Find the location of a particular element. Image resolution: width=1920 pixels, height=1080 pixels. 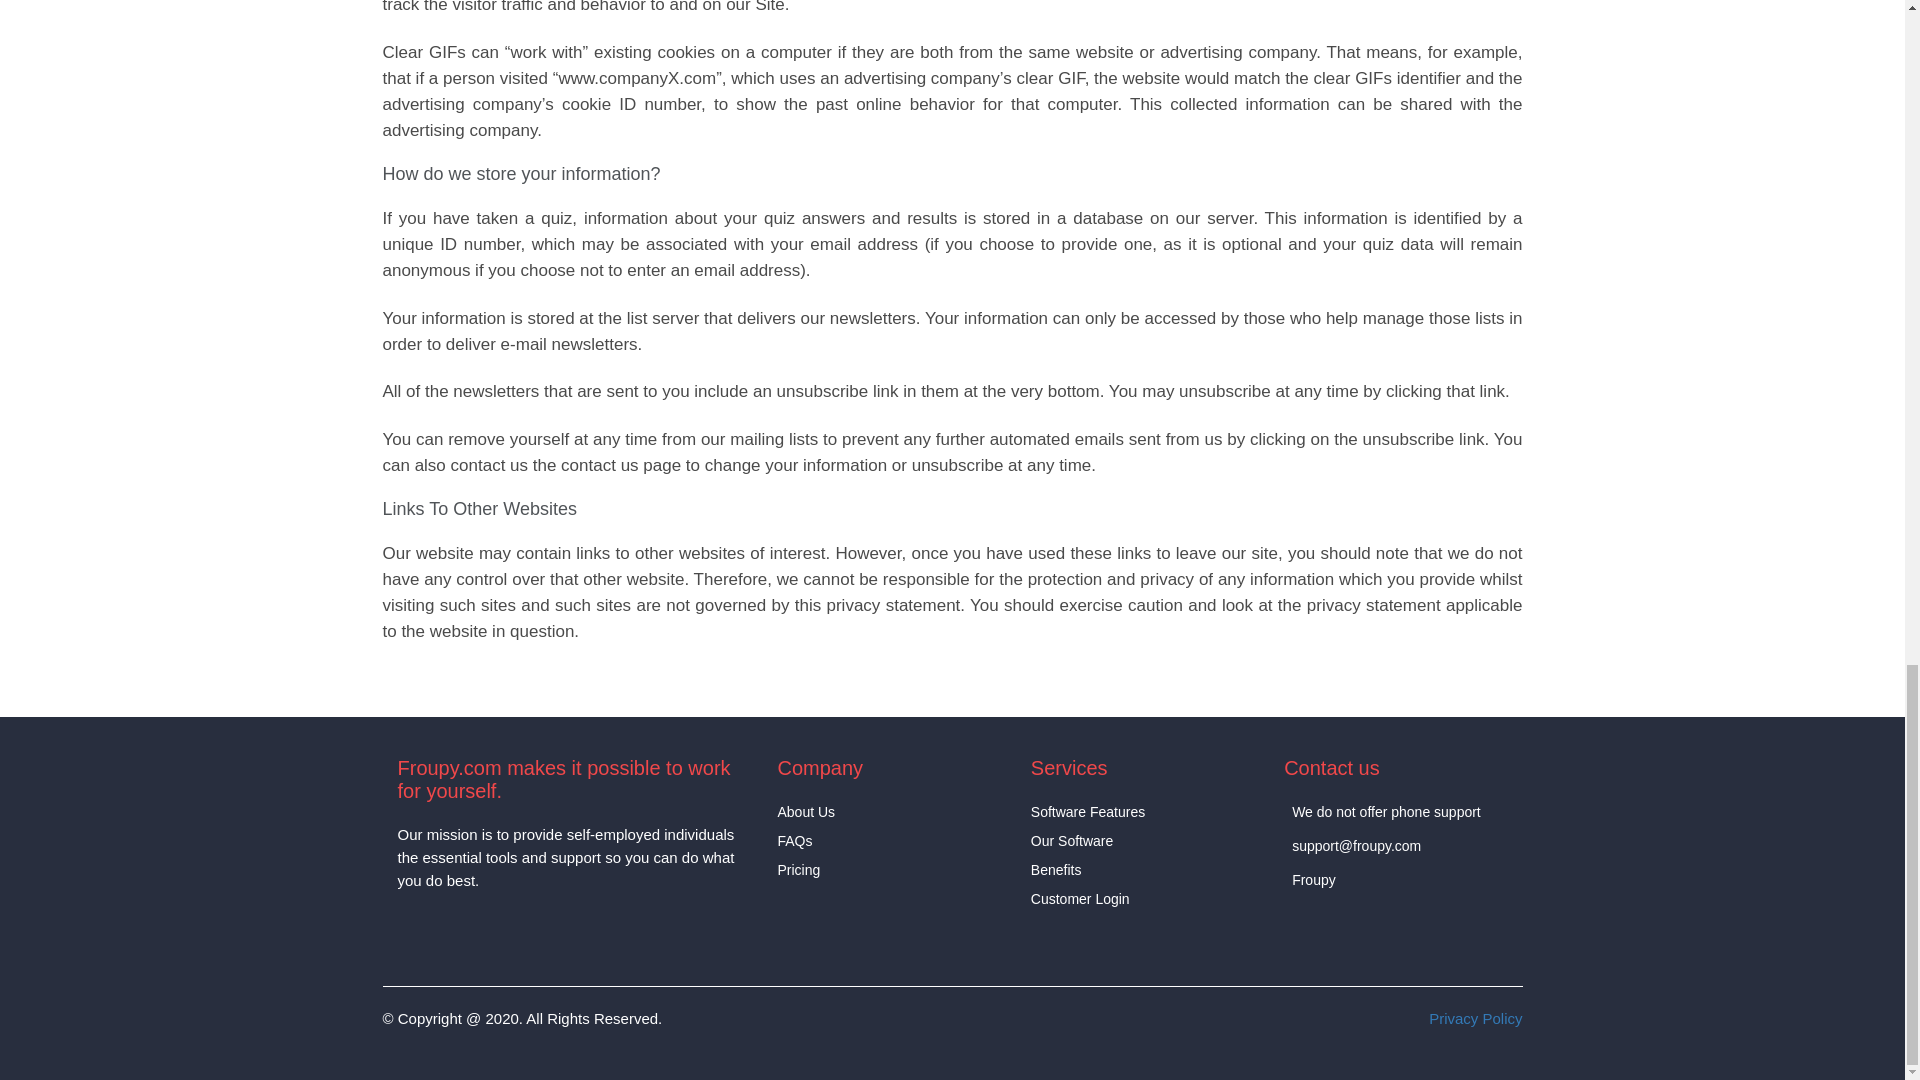

Our Software is located at coordinates (1072, 842).